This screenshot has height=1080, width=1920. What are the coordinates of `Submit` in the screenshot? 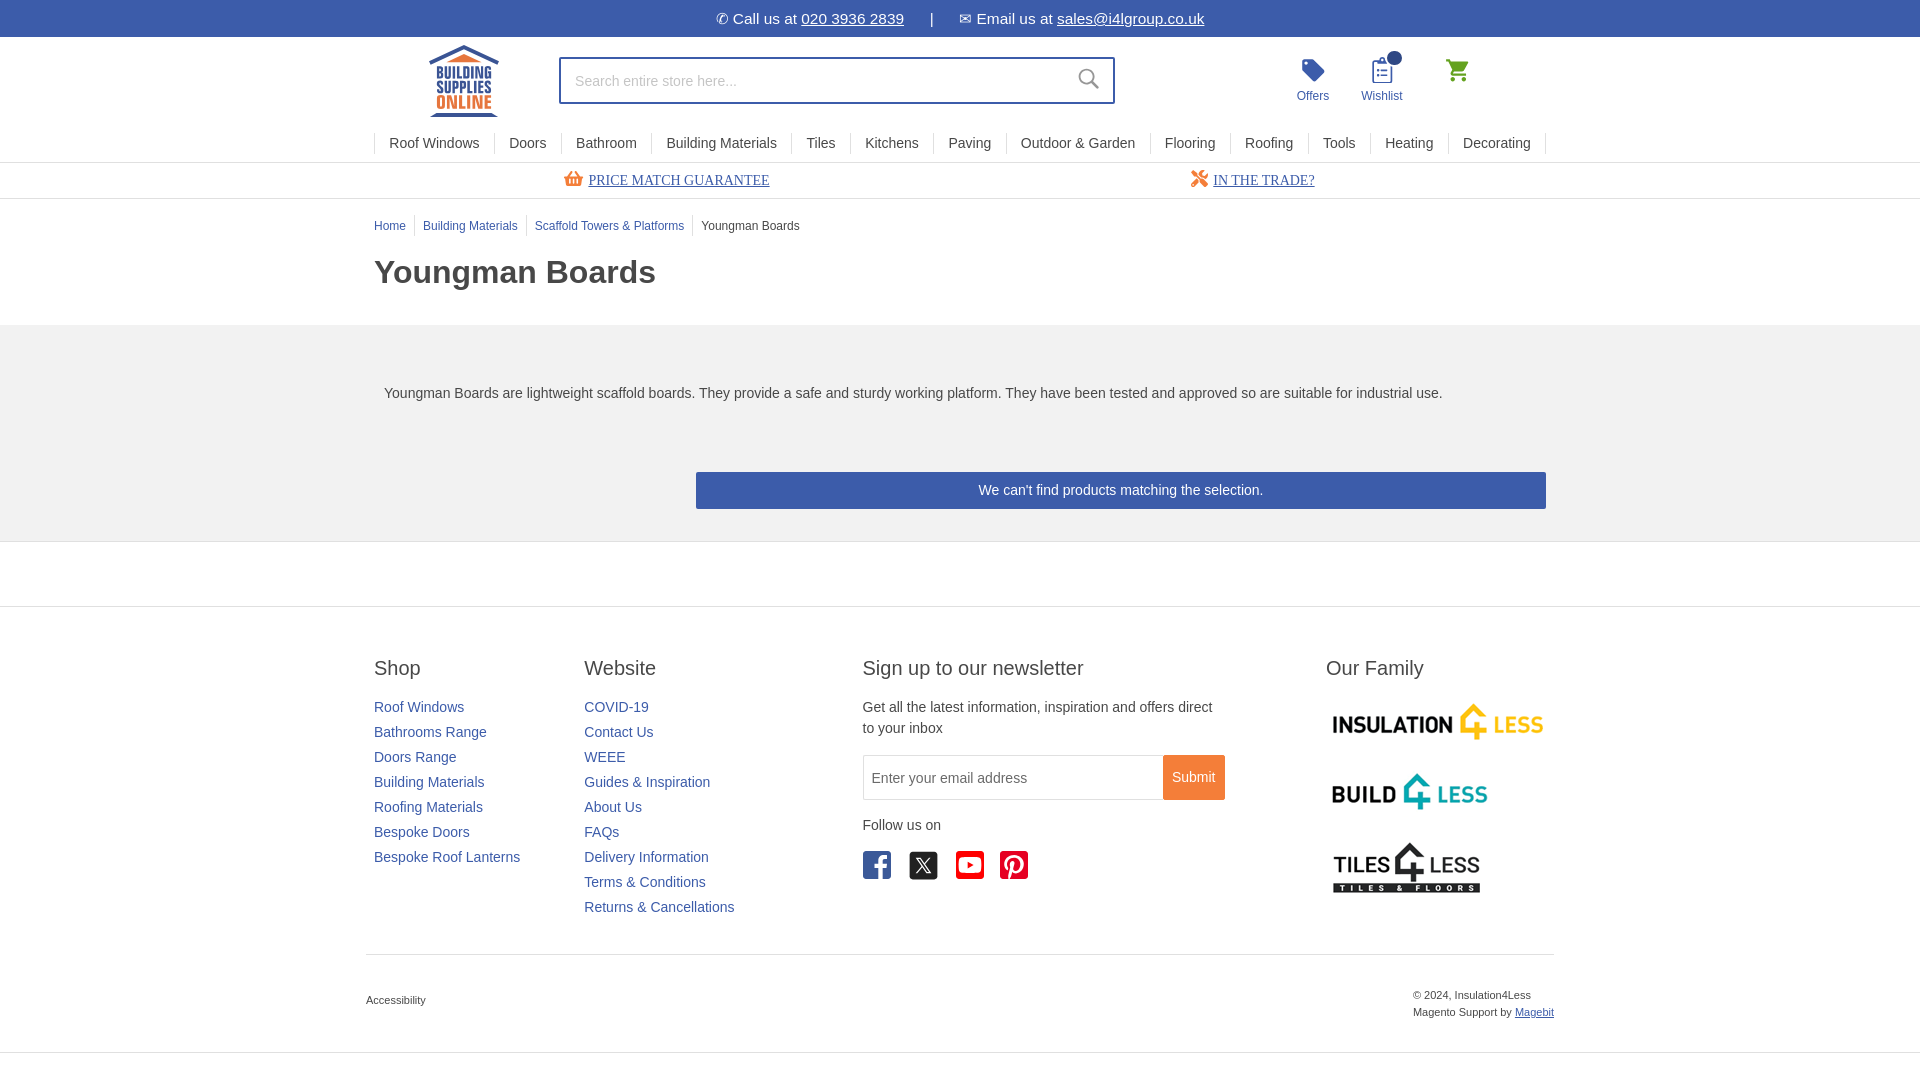 It's located at (1194, 777).